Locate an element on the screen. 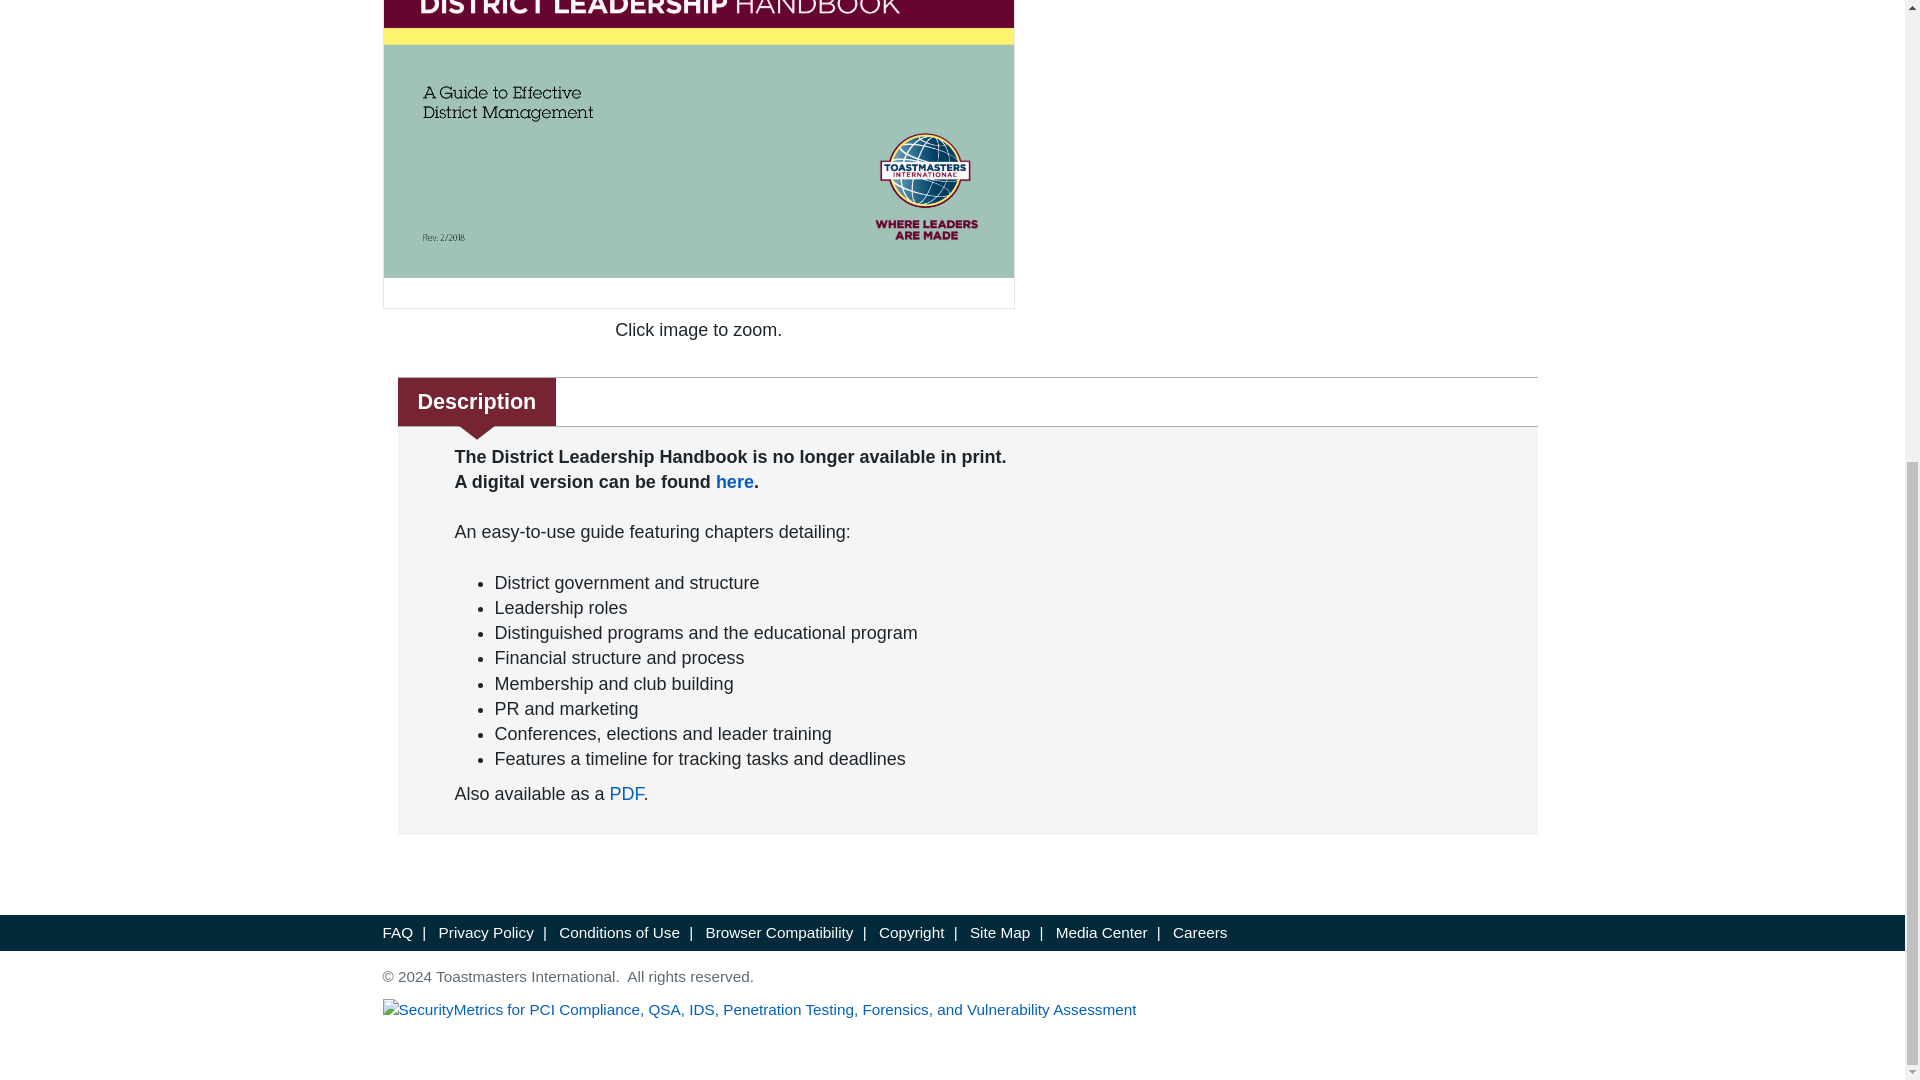  here is located at coordinates (735, 482).